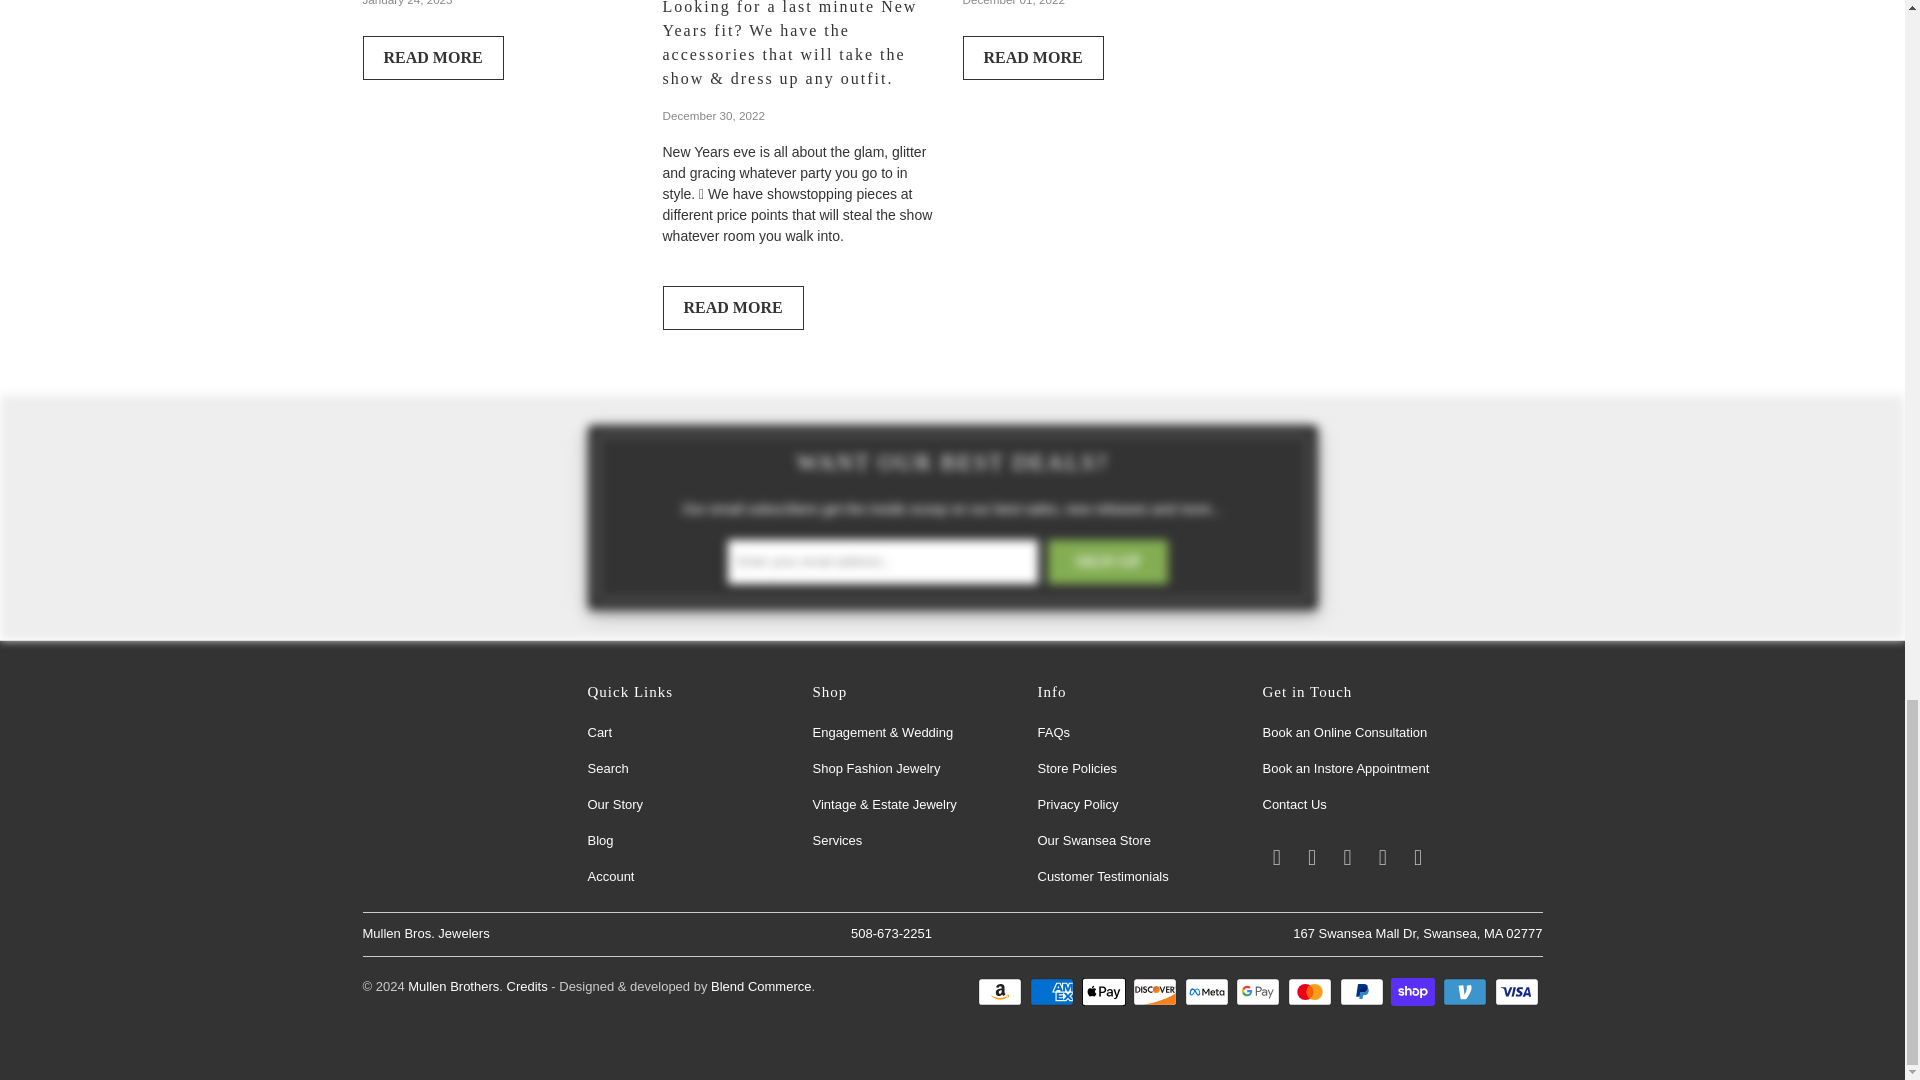 The image size is (1920, 1080). What do you see at coordinates (1467, 992) in the screenshot?
I see `Venmo` at bounding box center [1467, 992].